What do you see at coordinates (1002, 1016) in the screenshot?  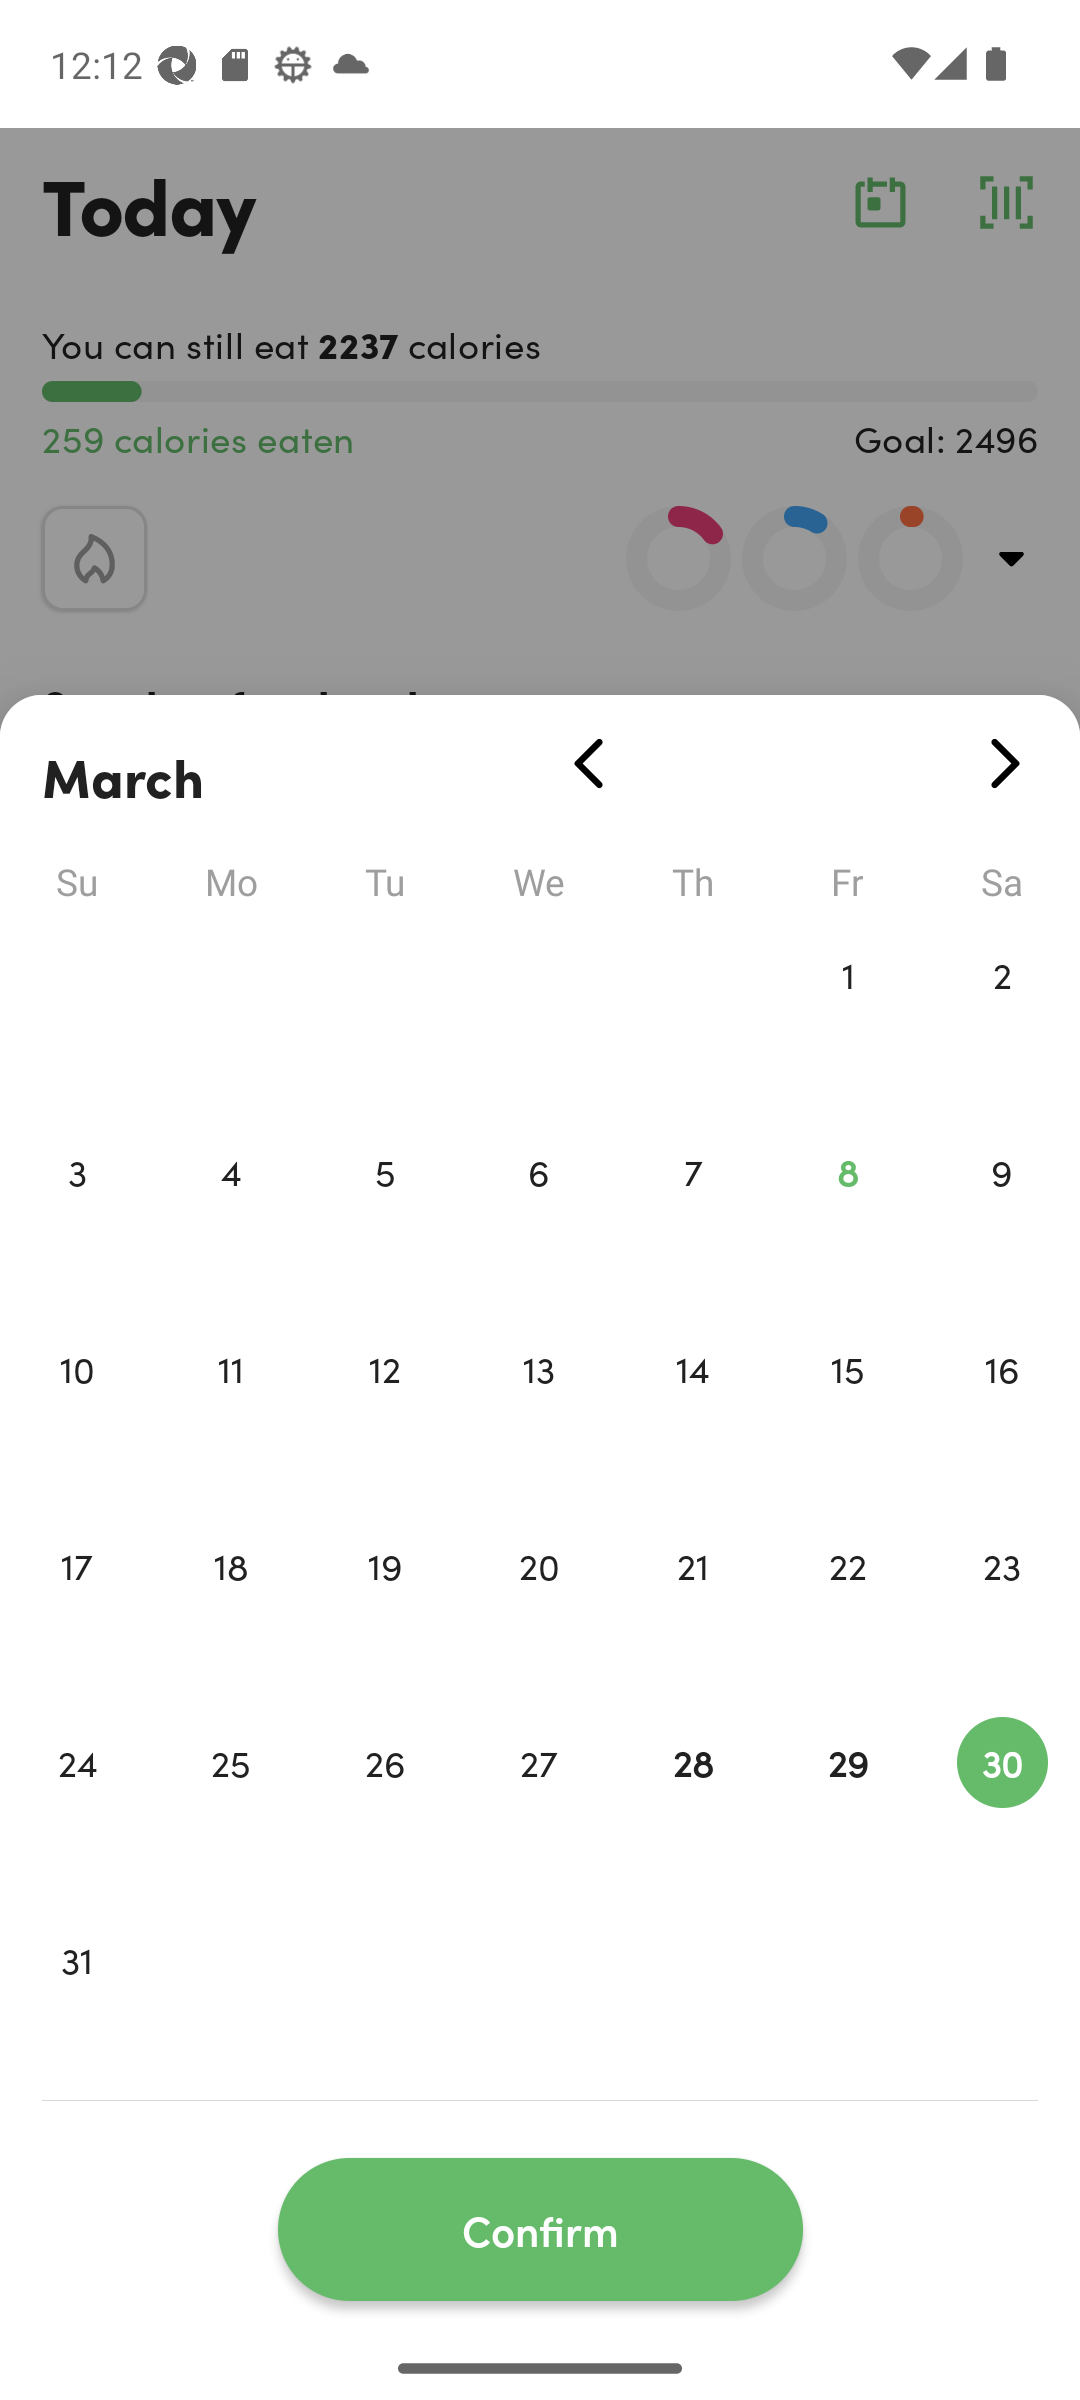 I see `2` at bounding box center [1002, 1016].